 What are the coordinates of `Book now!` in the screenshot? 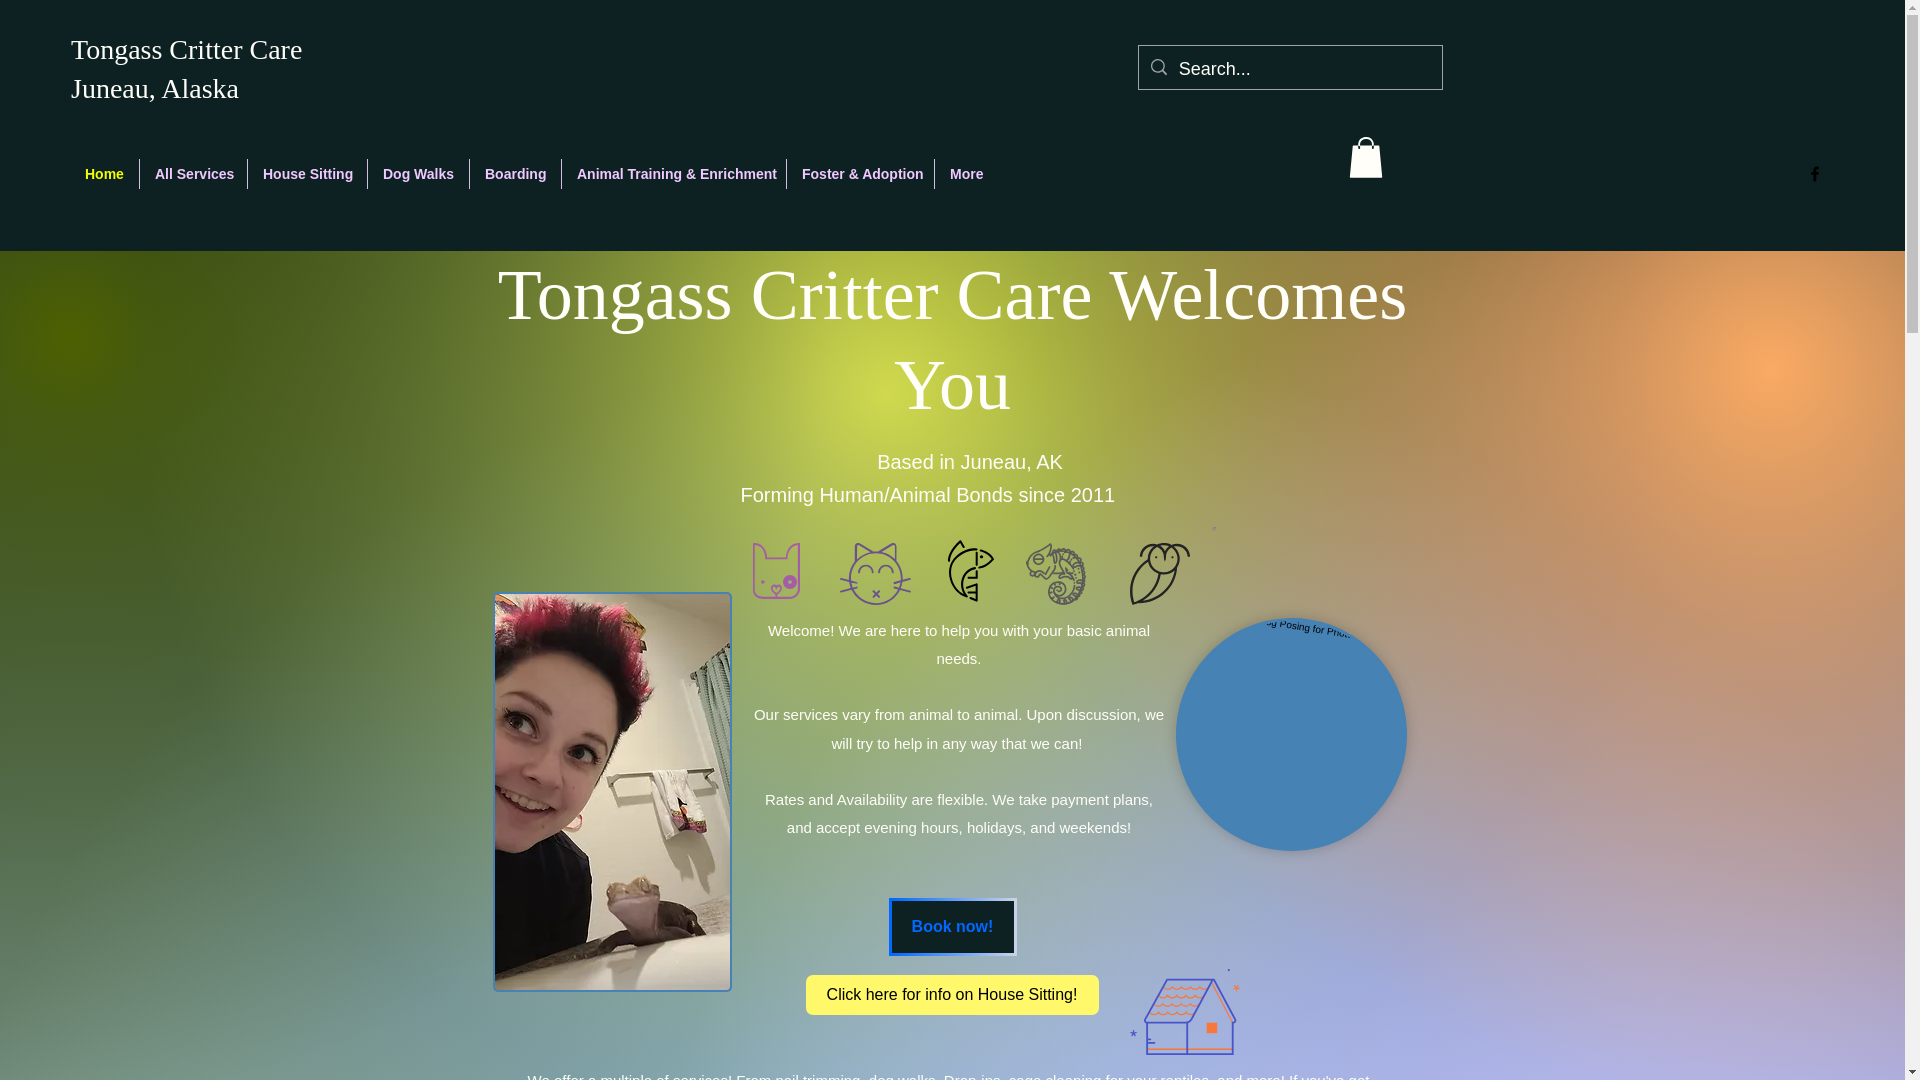 It's located at (951, 926).